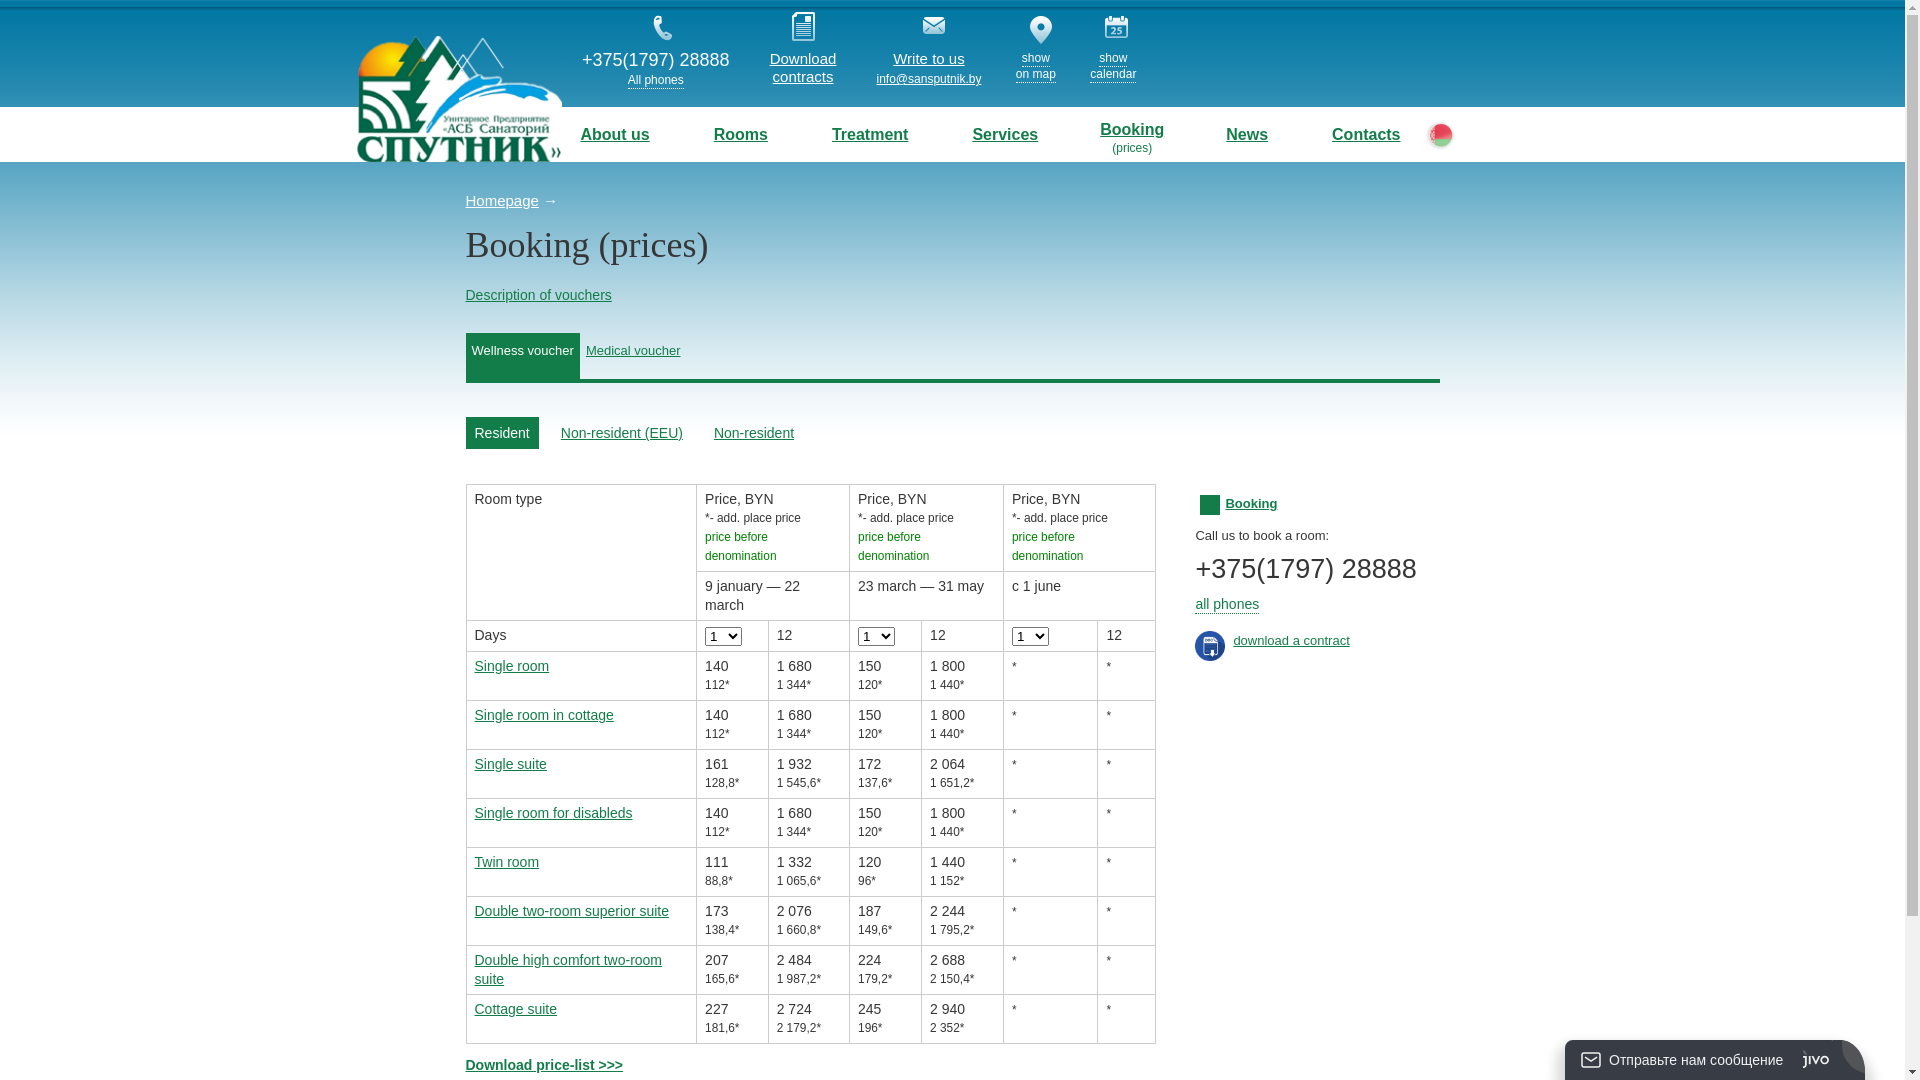  What do you see at coordinates (539, 295) in the screenshot?
I see `Description of vouchers` at bounding box center [539, 295].